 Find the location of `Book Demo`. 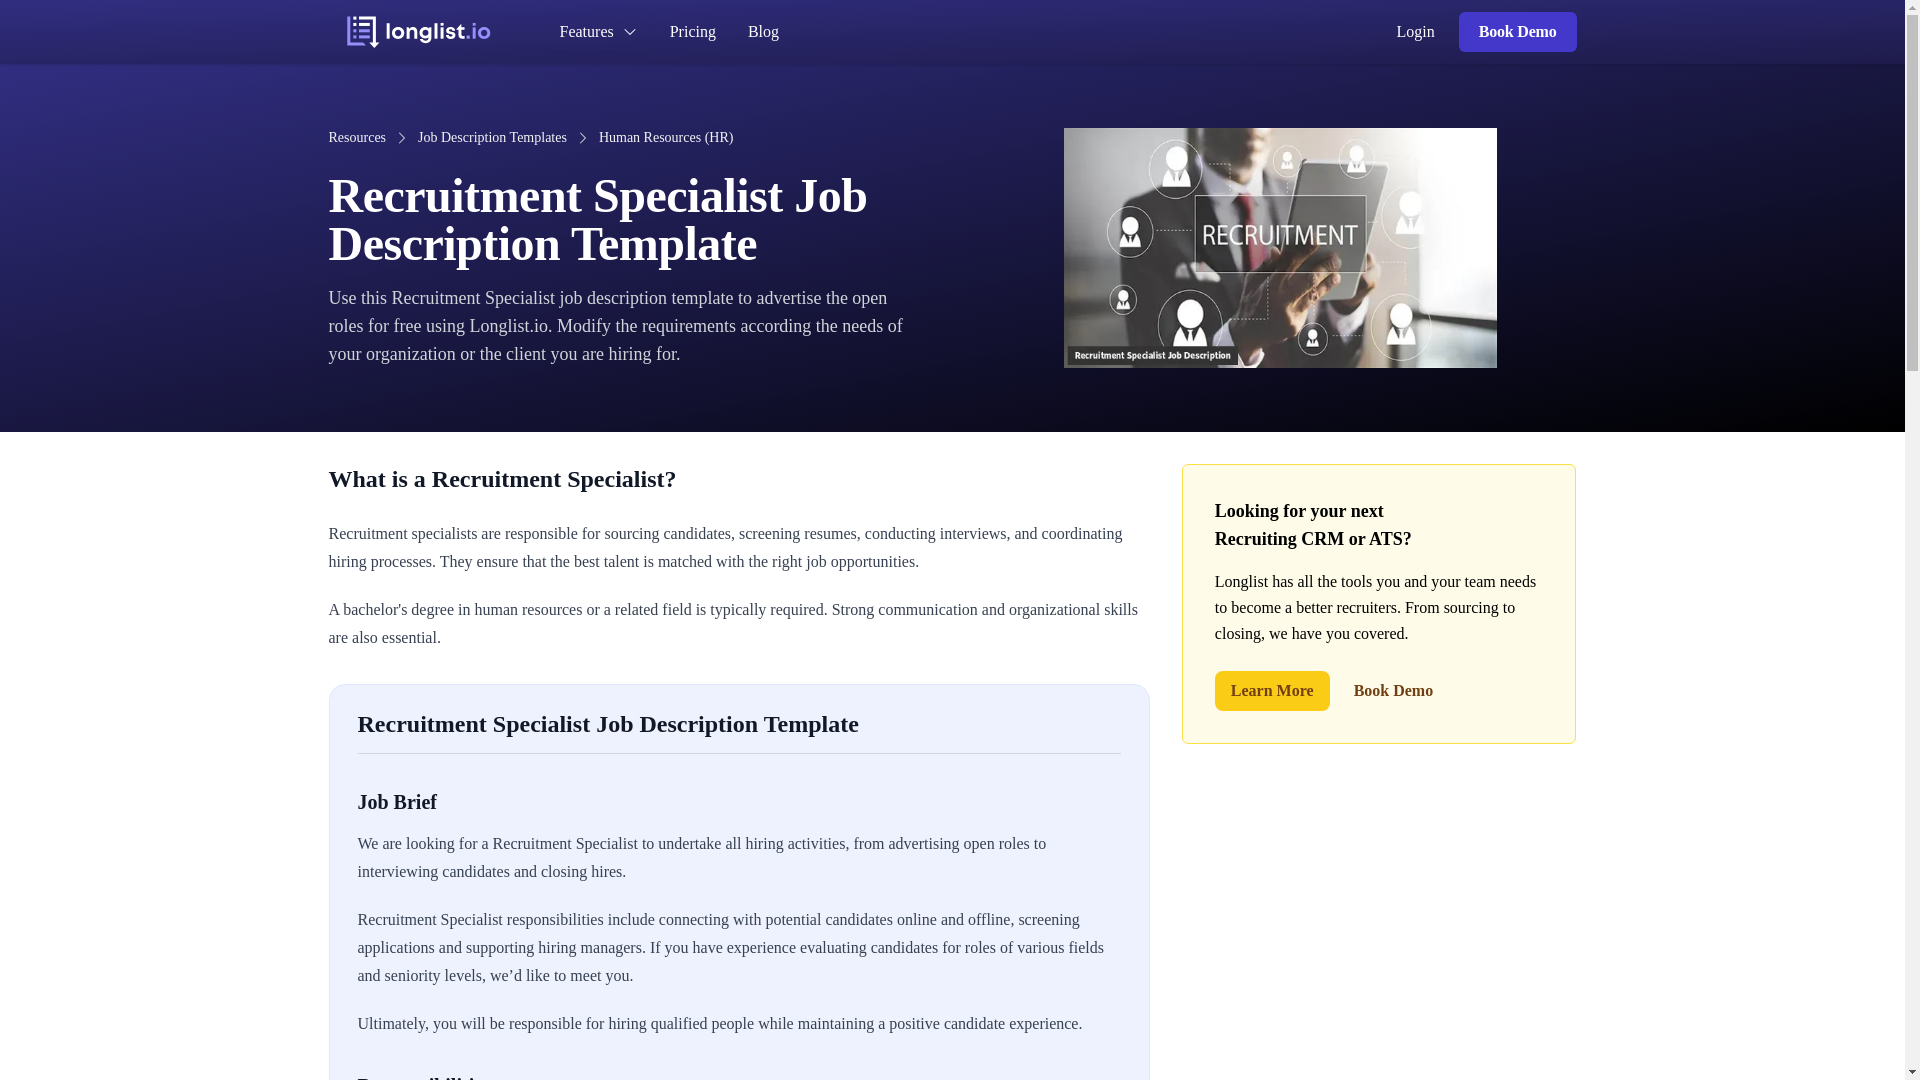

Book Demo is located at coordinates (1518, 31).